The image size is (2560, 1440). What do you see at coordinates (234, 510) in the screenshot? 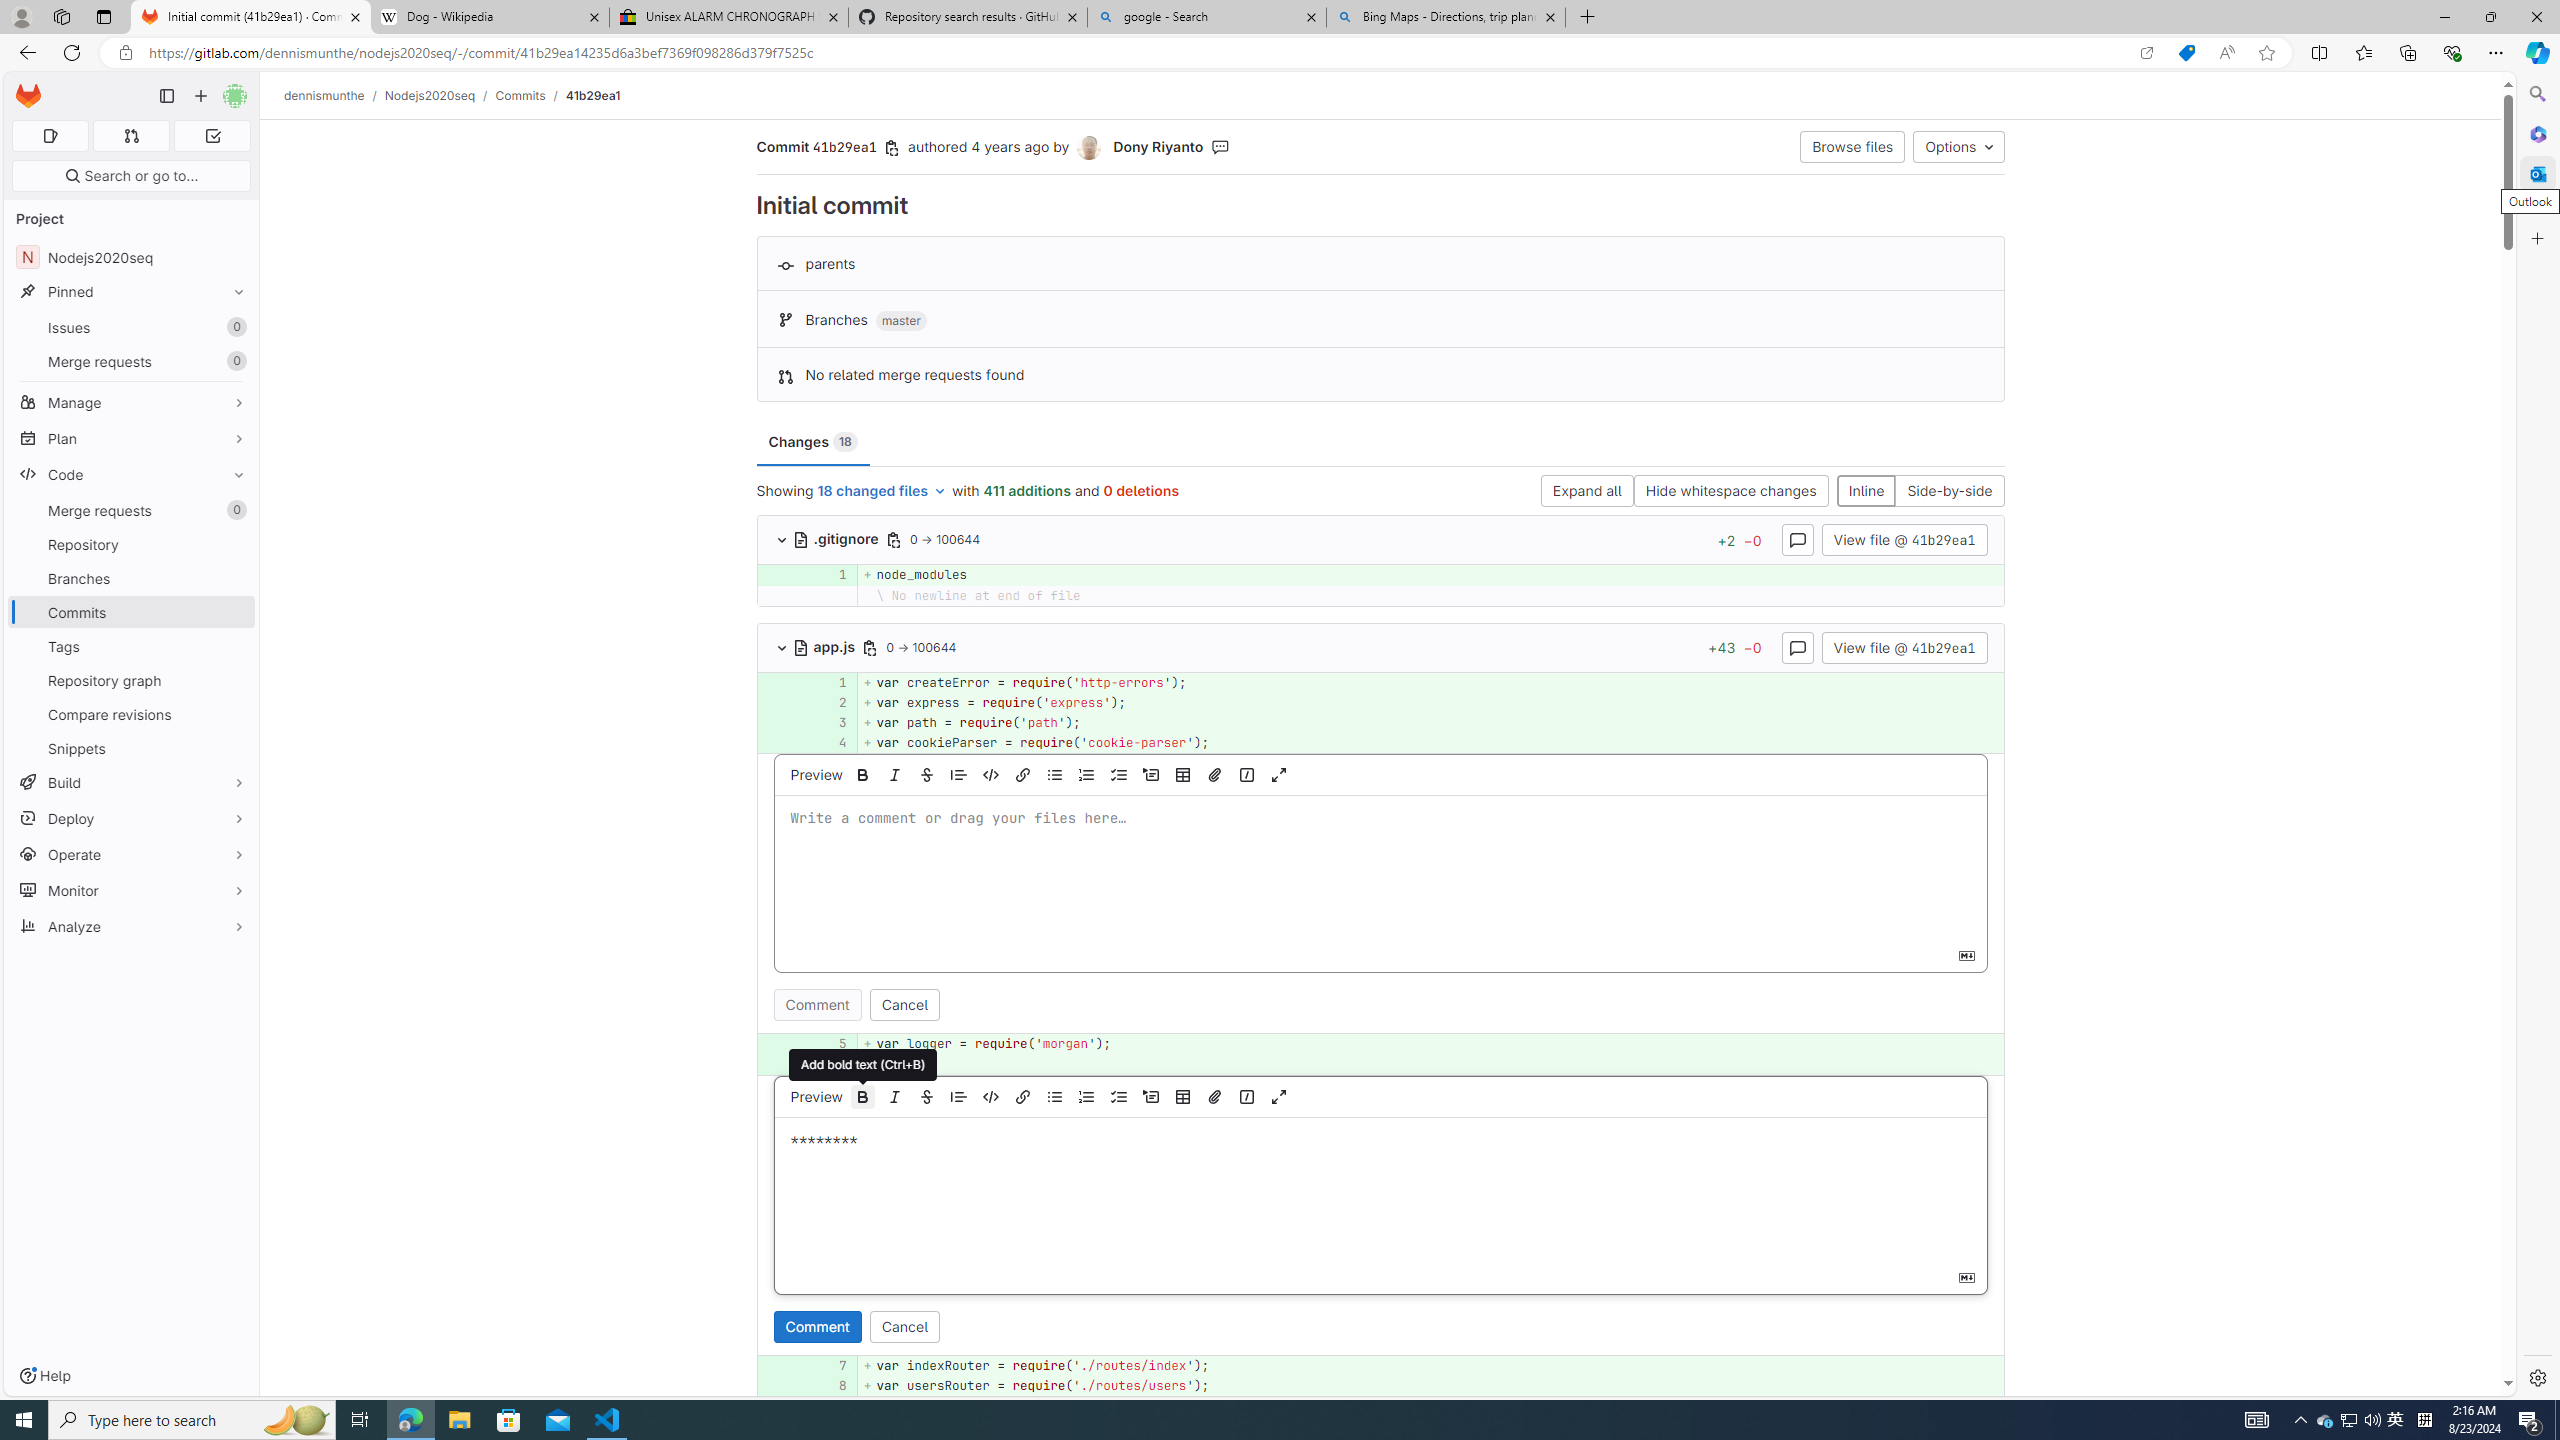
I see `Unpin Merge requests` at bounding box center [234, 510].